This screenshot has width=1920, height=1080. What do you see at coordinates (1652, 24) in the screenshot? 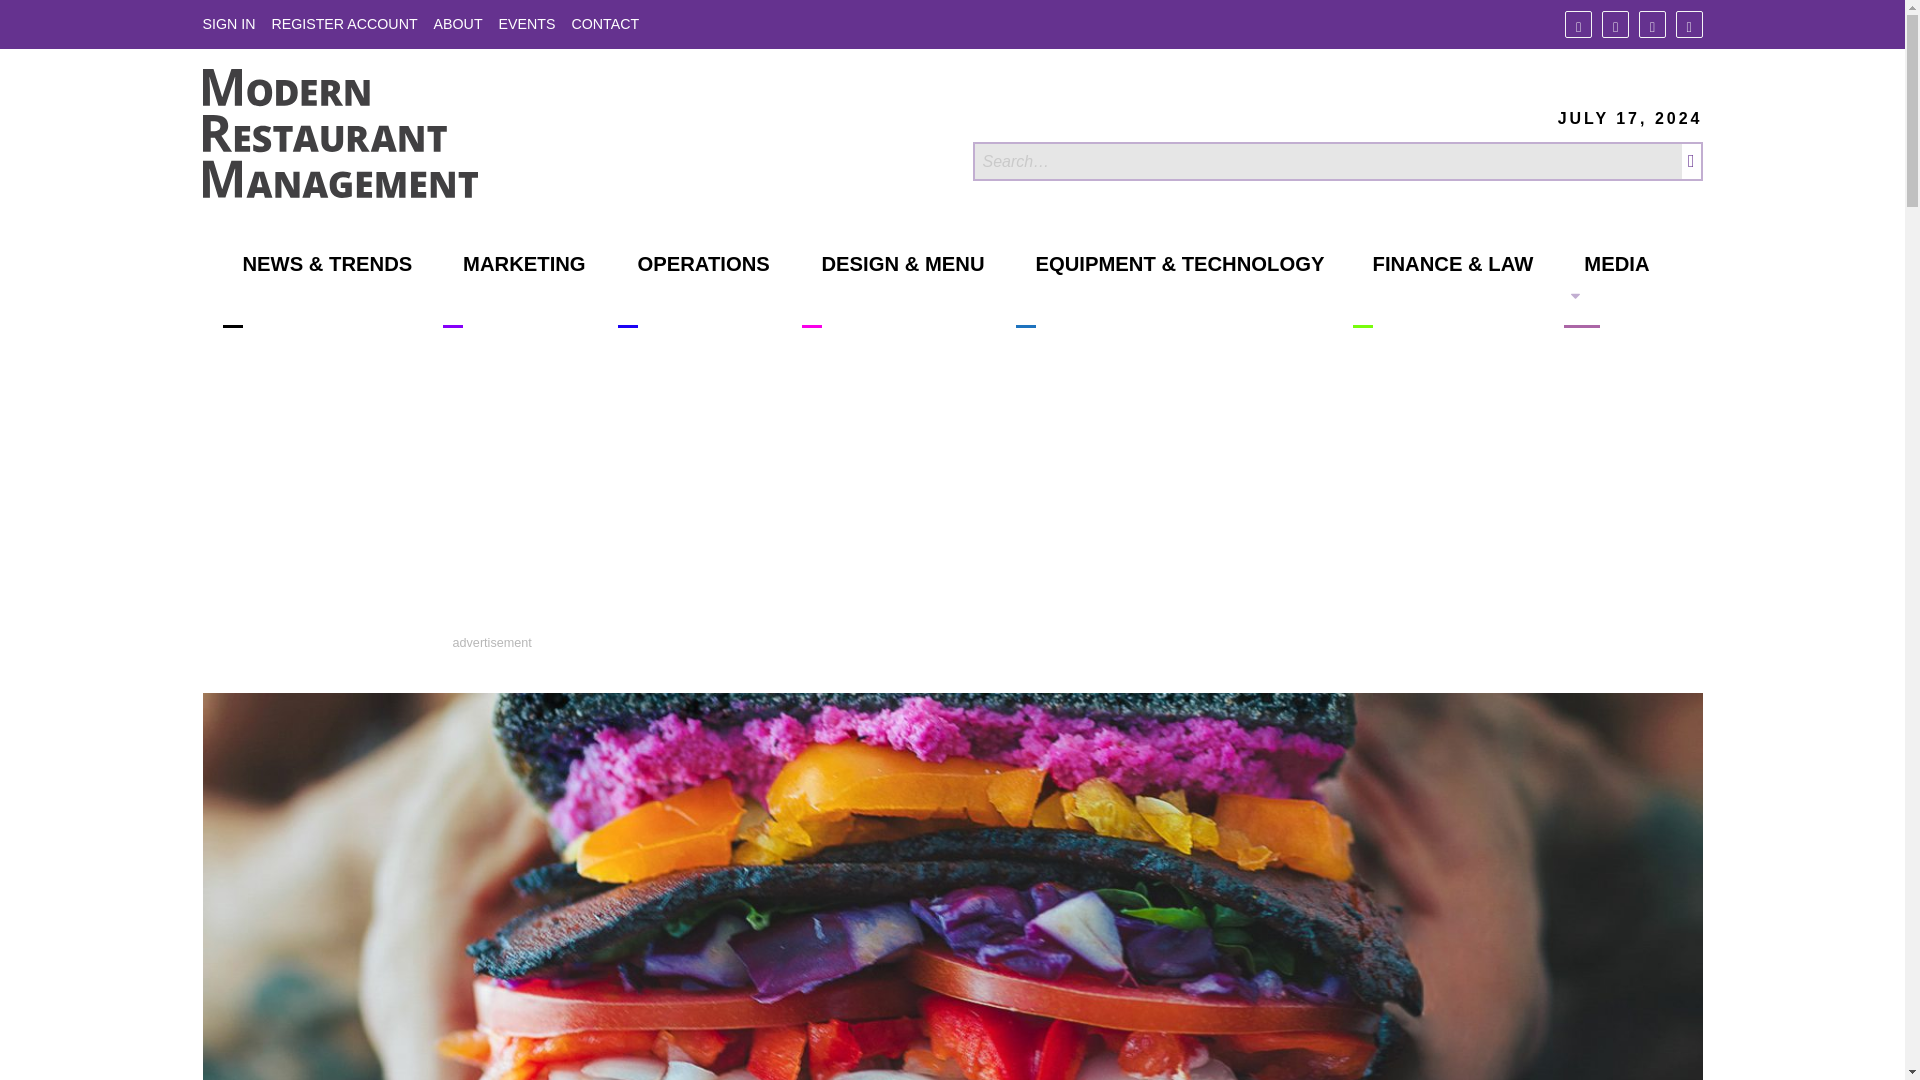
I see `Linkedin` at bounding box center [1652, 24].